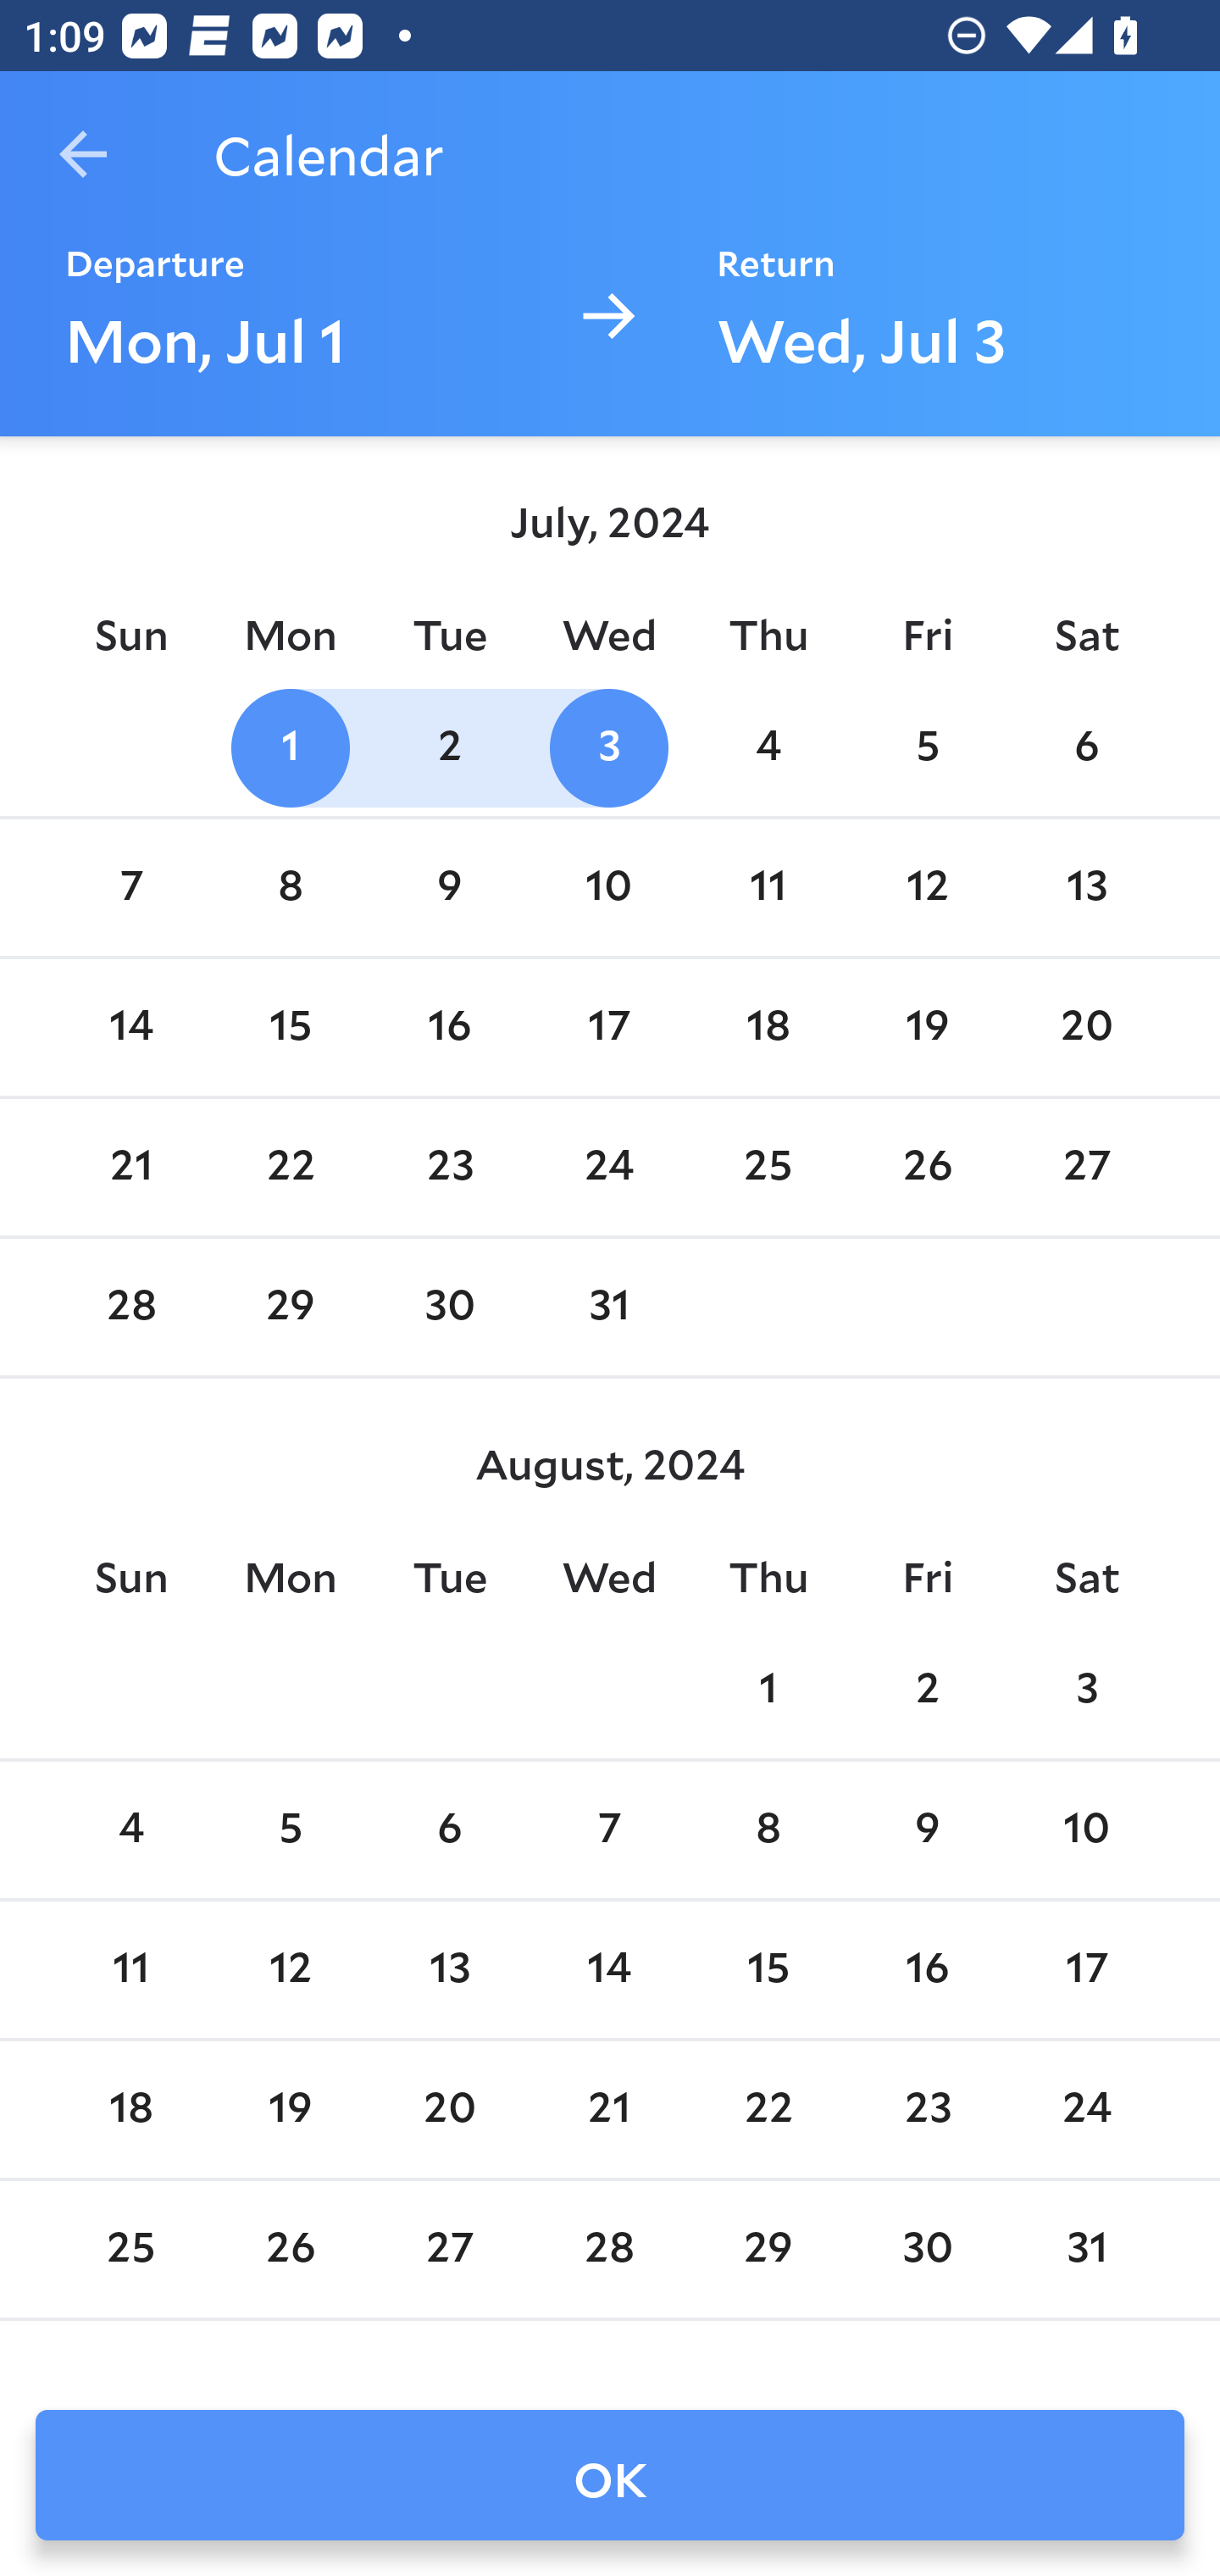 This screenshot has width=1220, height=2576. Describe the element at coordinates (927, 1027) in the screenshot. I see `19` at that location.